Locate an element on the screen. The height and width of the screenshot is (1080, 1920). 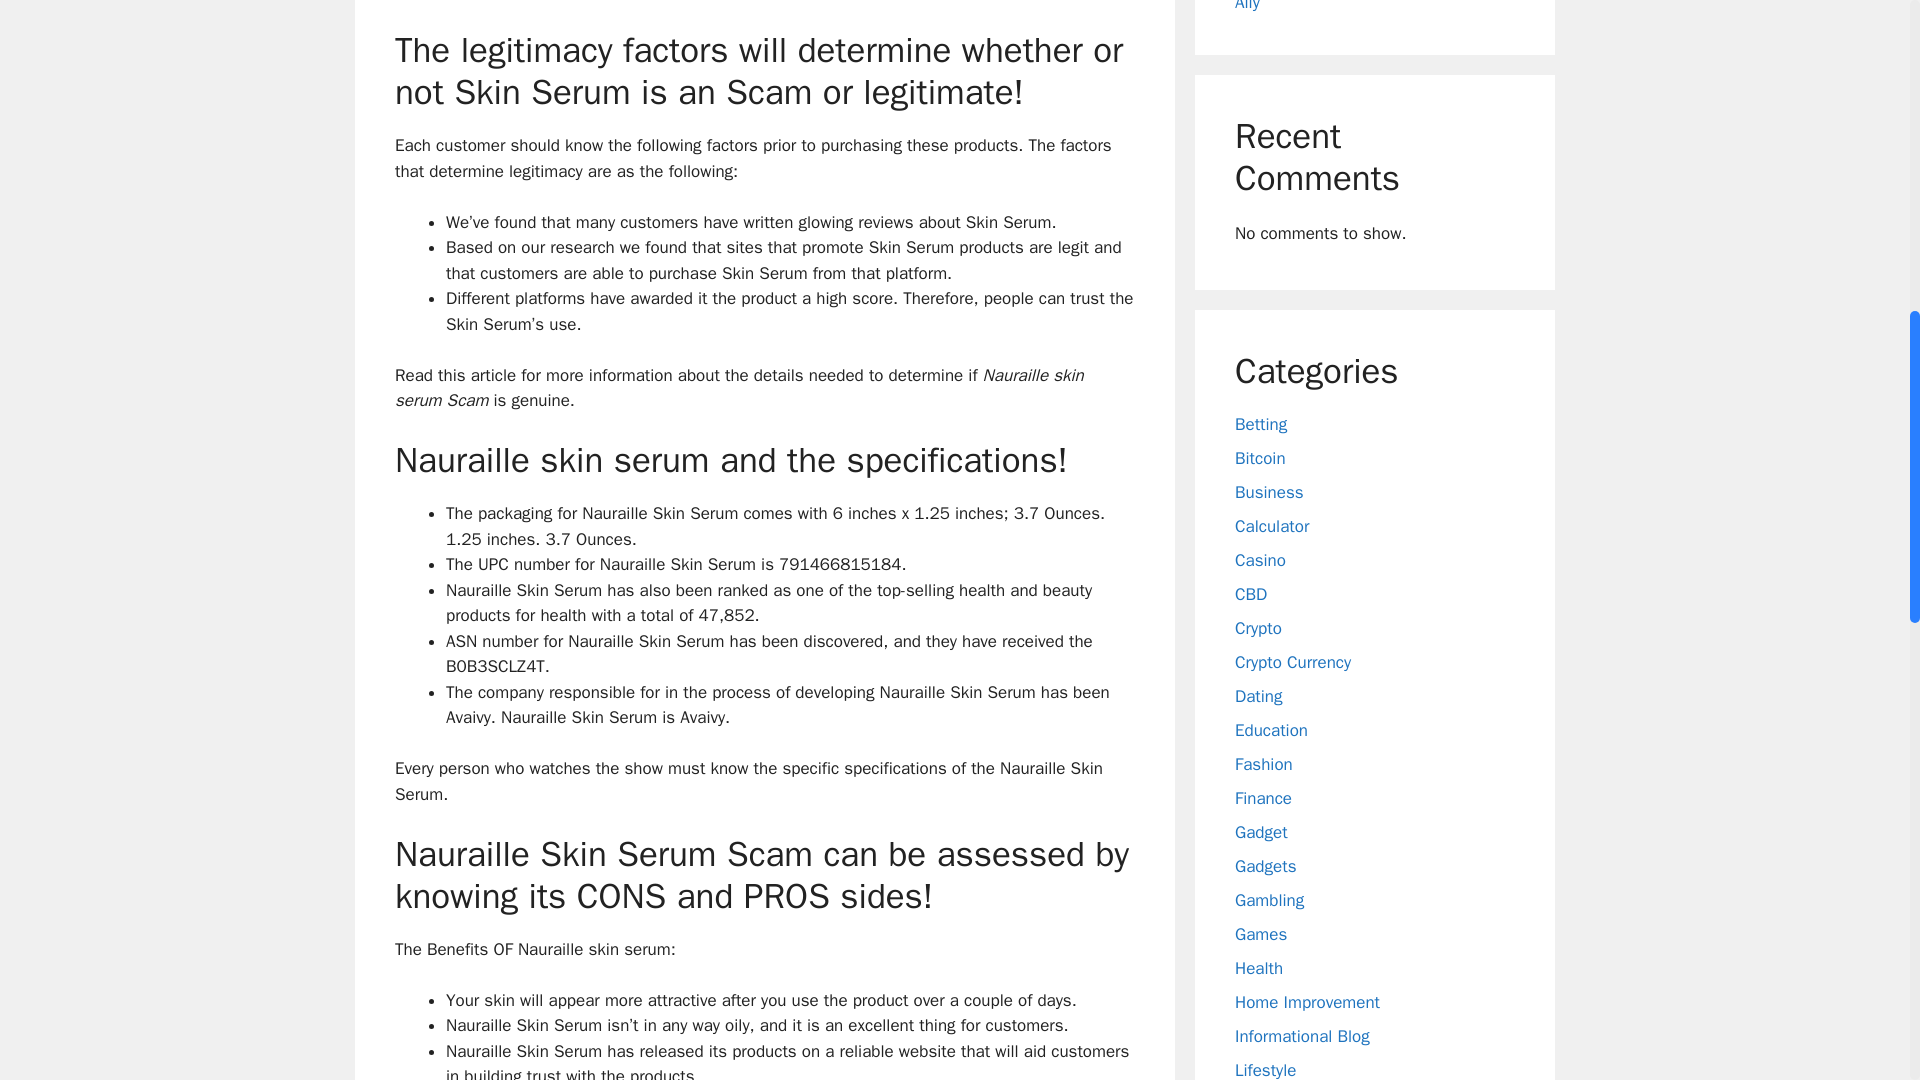
Bitcoin is located at coordinates (1260, 458).